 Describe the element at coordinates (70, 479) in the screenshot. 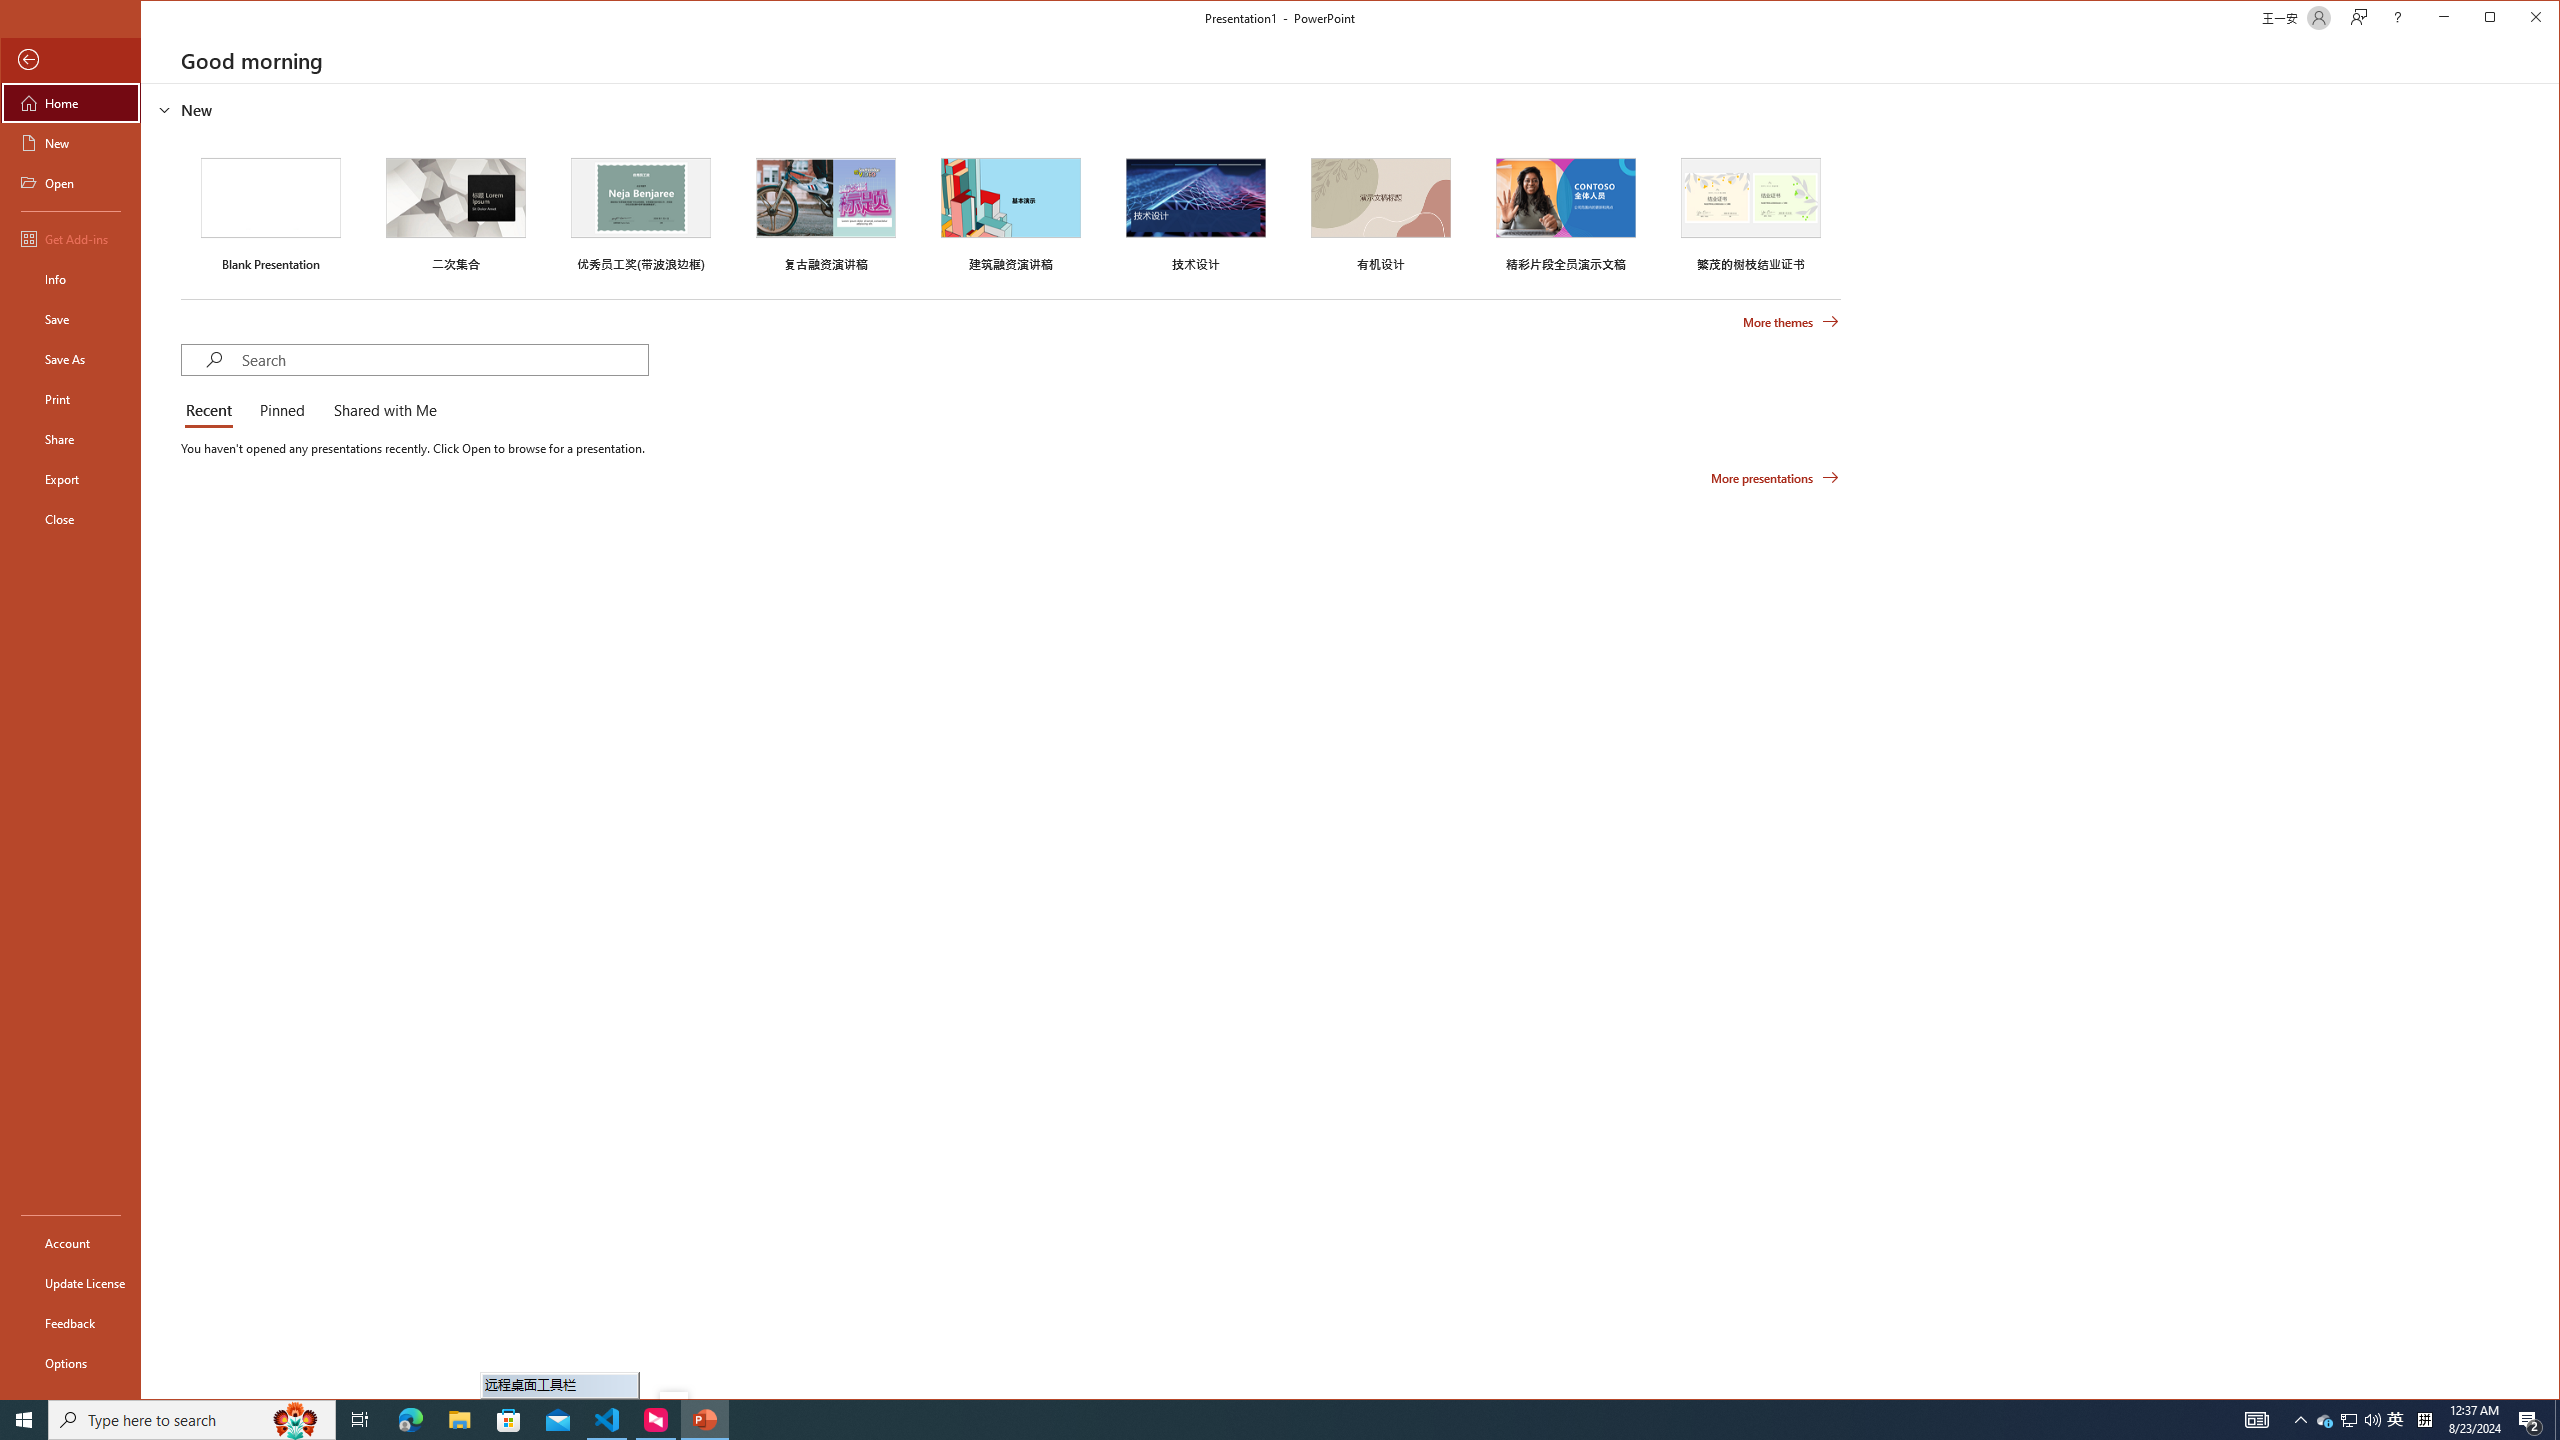

I see `Export` at that location.